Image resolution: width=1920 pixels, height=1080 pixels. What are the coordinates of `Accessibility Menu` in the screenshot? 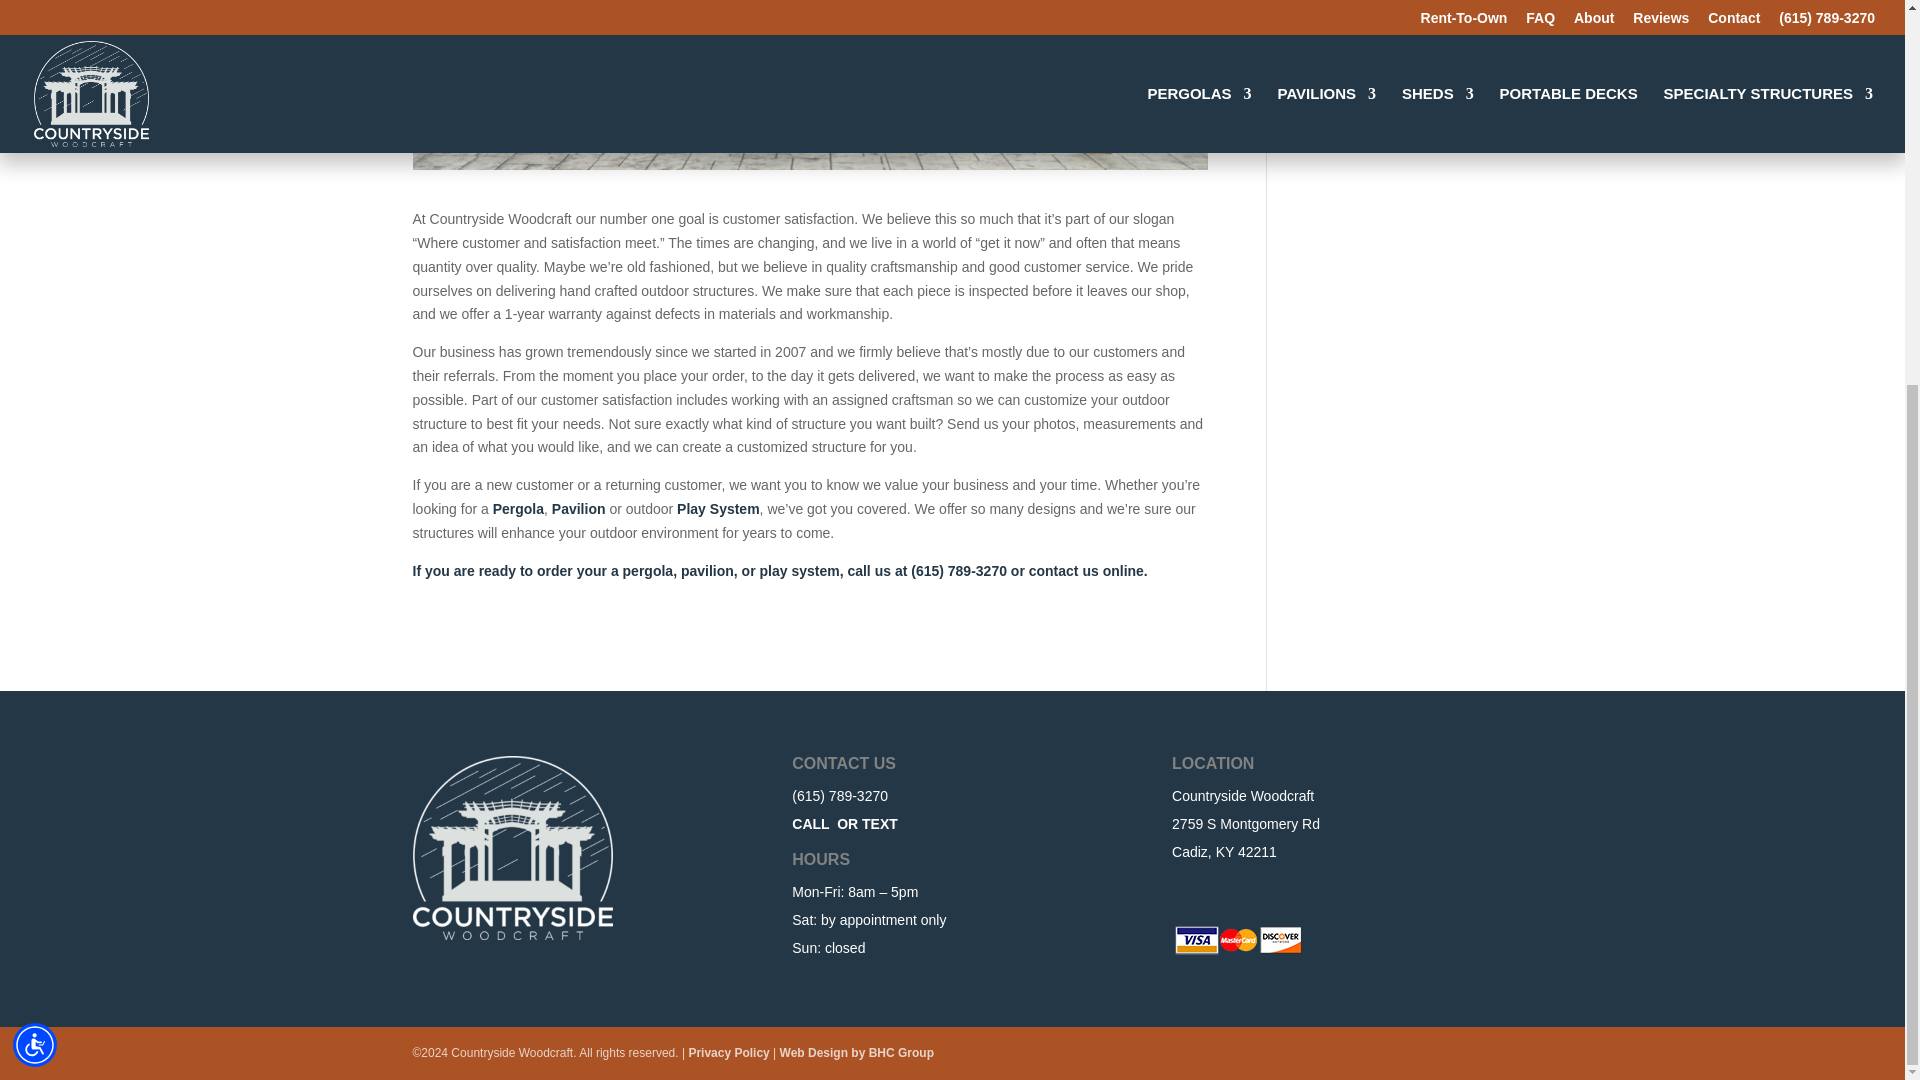 It's located at (35, 458).